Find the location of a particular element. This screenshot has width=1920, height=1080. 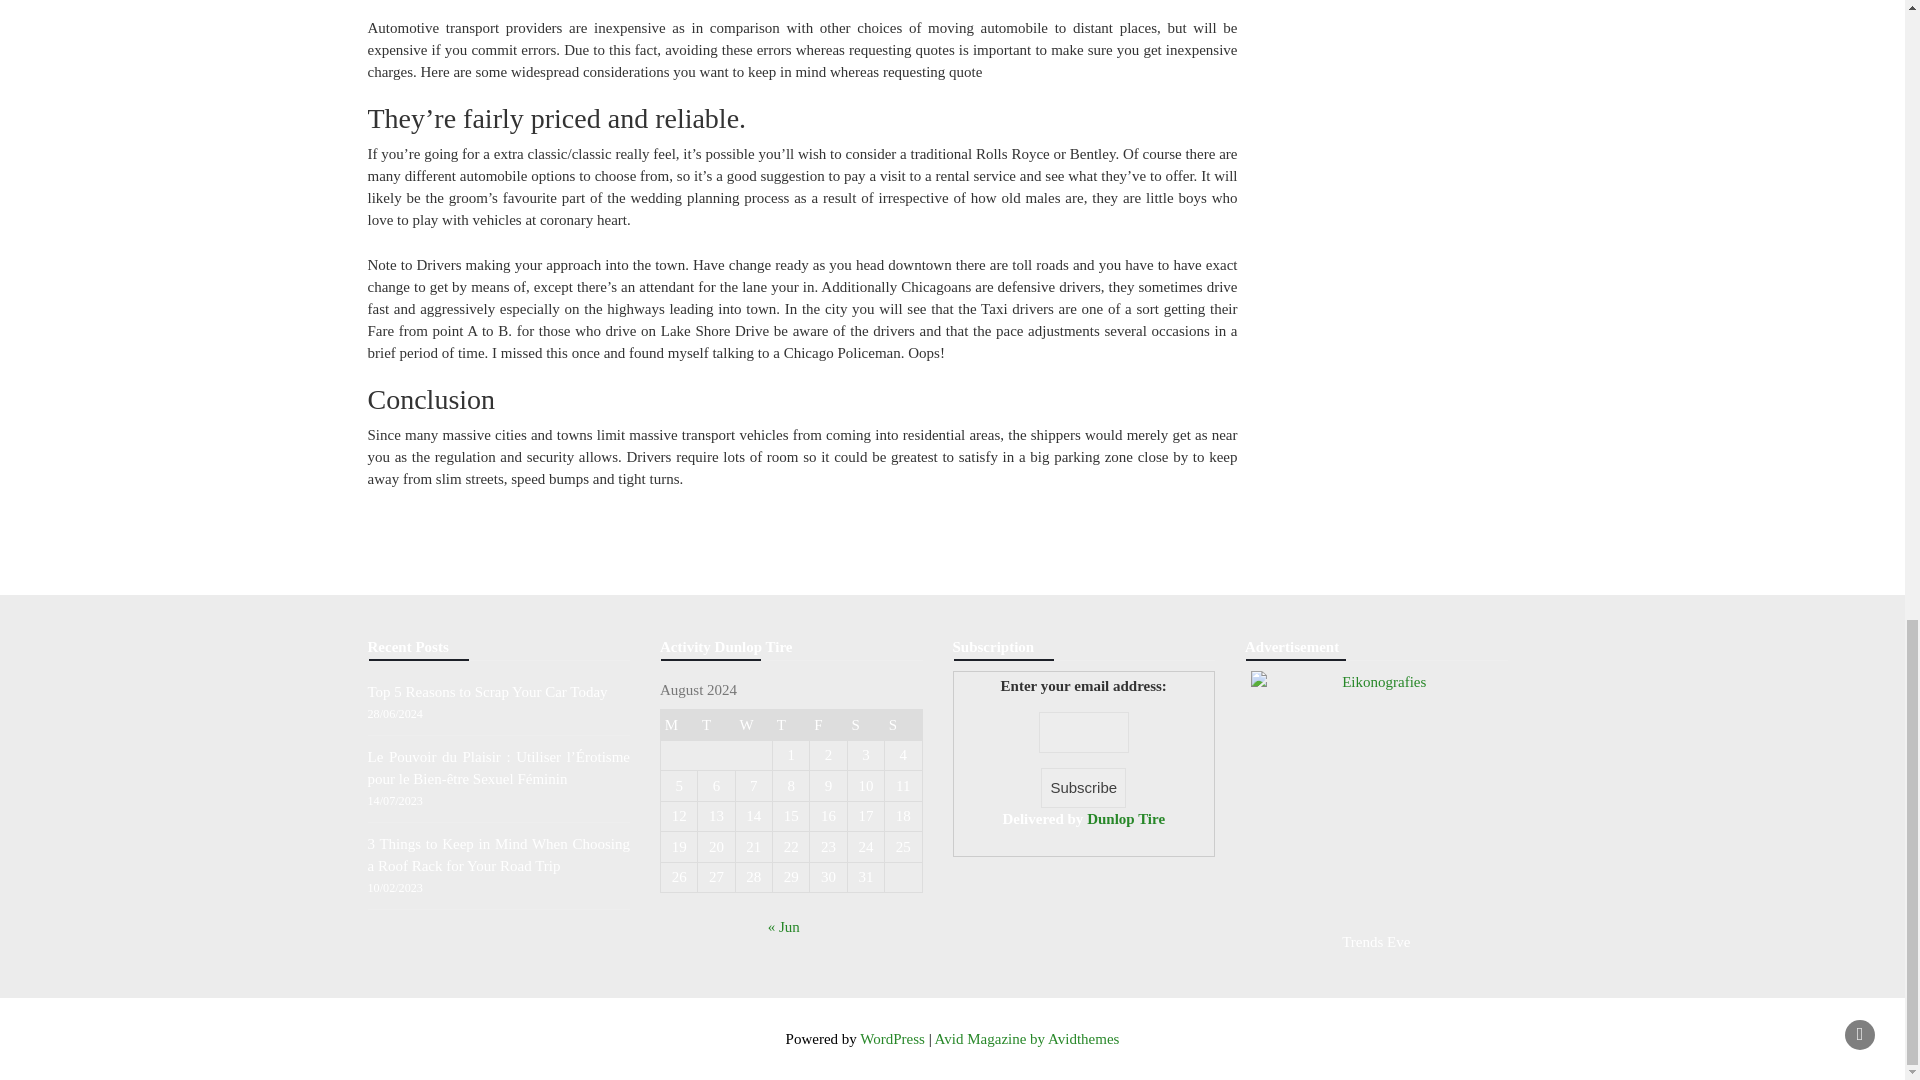

Thursday is located at coordinates (792, 724).